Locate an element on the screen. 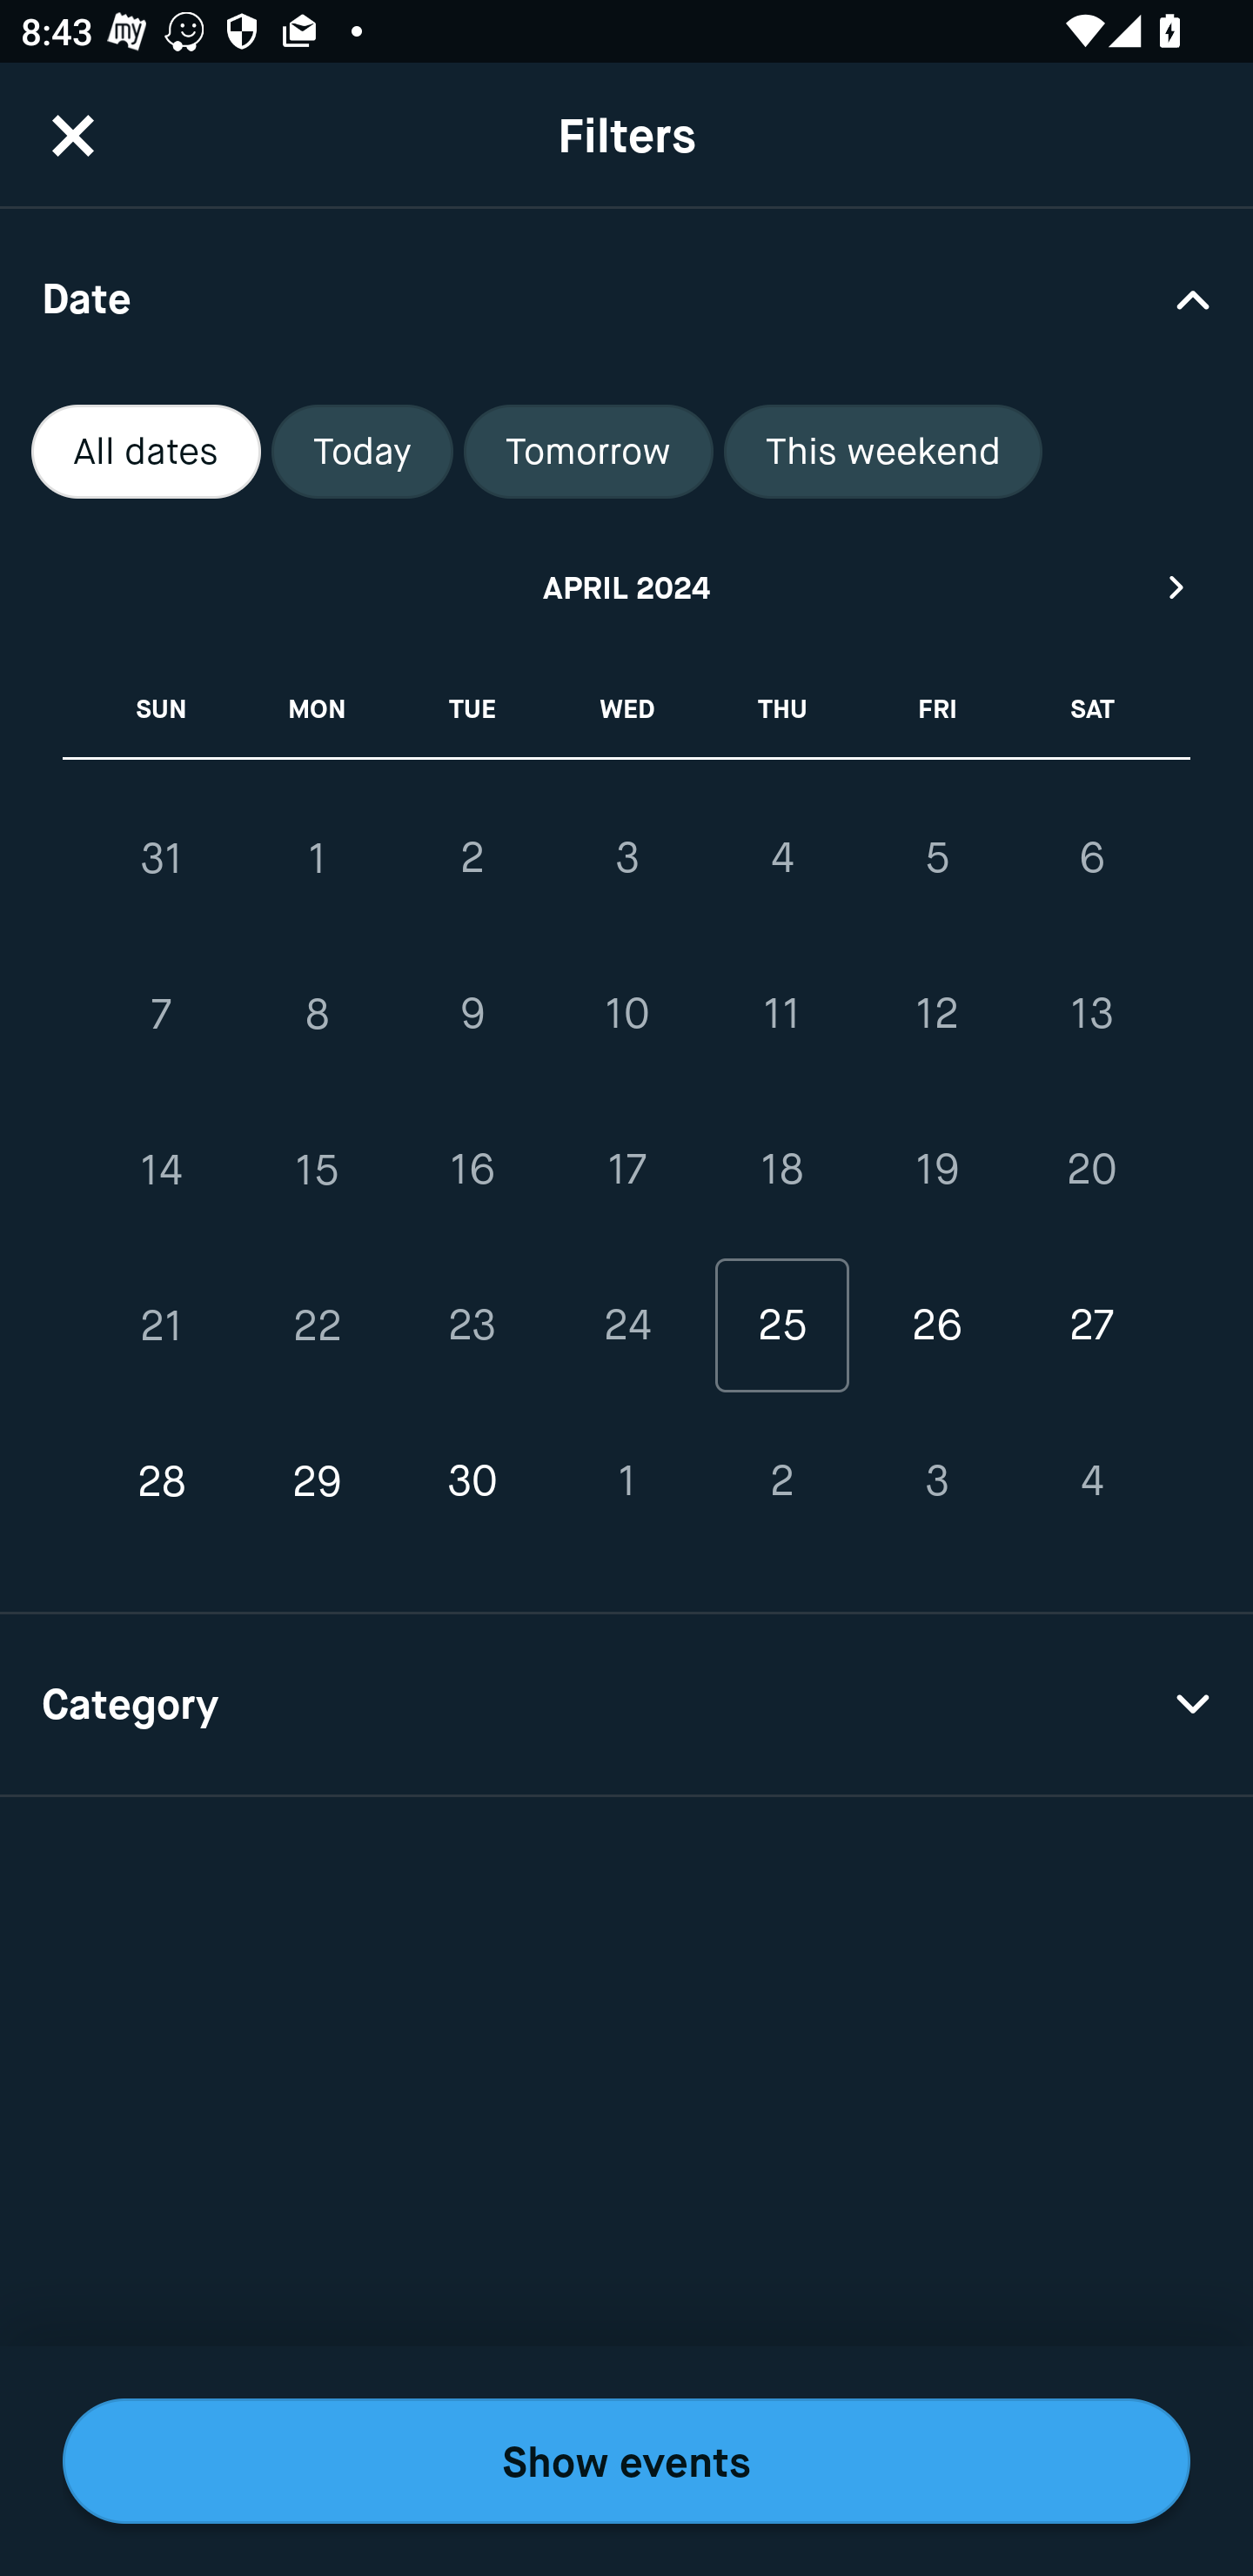  Today is located at coordinates (362, 452).